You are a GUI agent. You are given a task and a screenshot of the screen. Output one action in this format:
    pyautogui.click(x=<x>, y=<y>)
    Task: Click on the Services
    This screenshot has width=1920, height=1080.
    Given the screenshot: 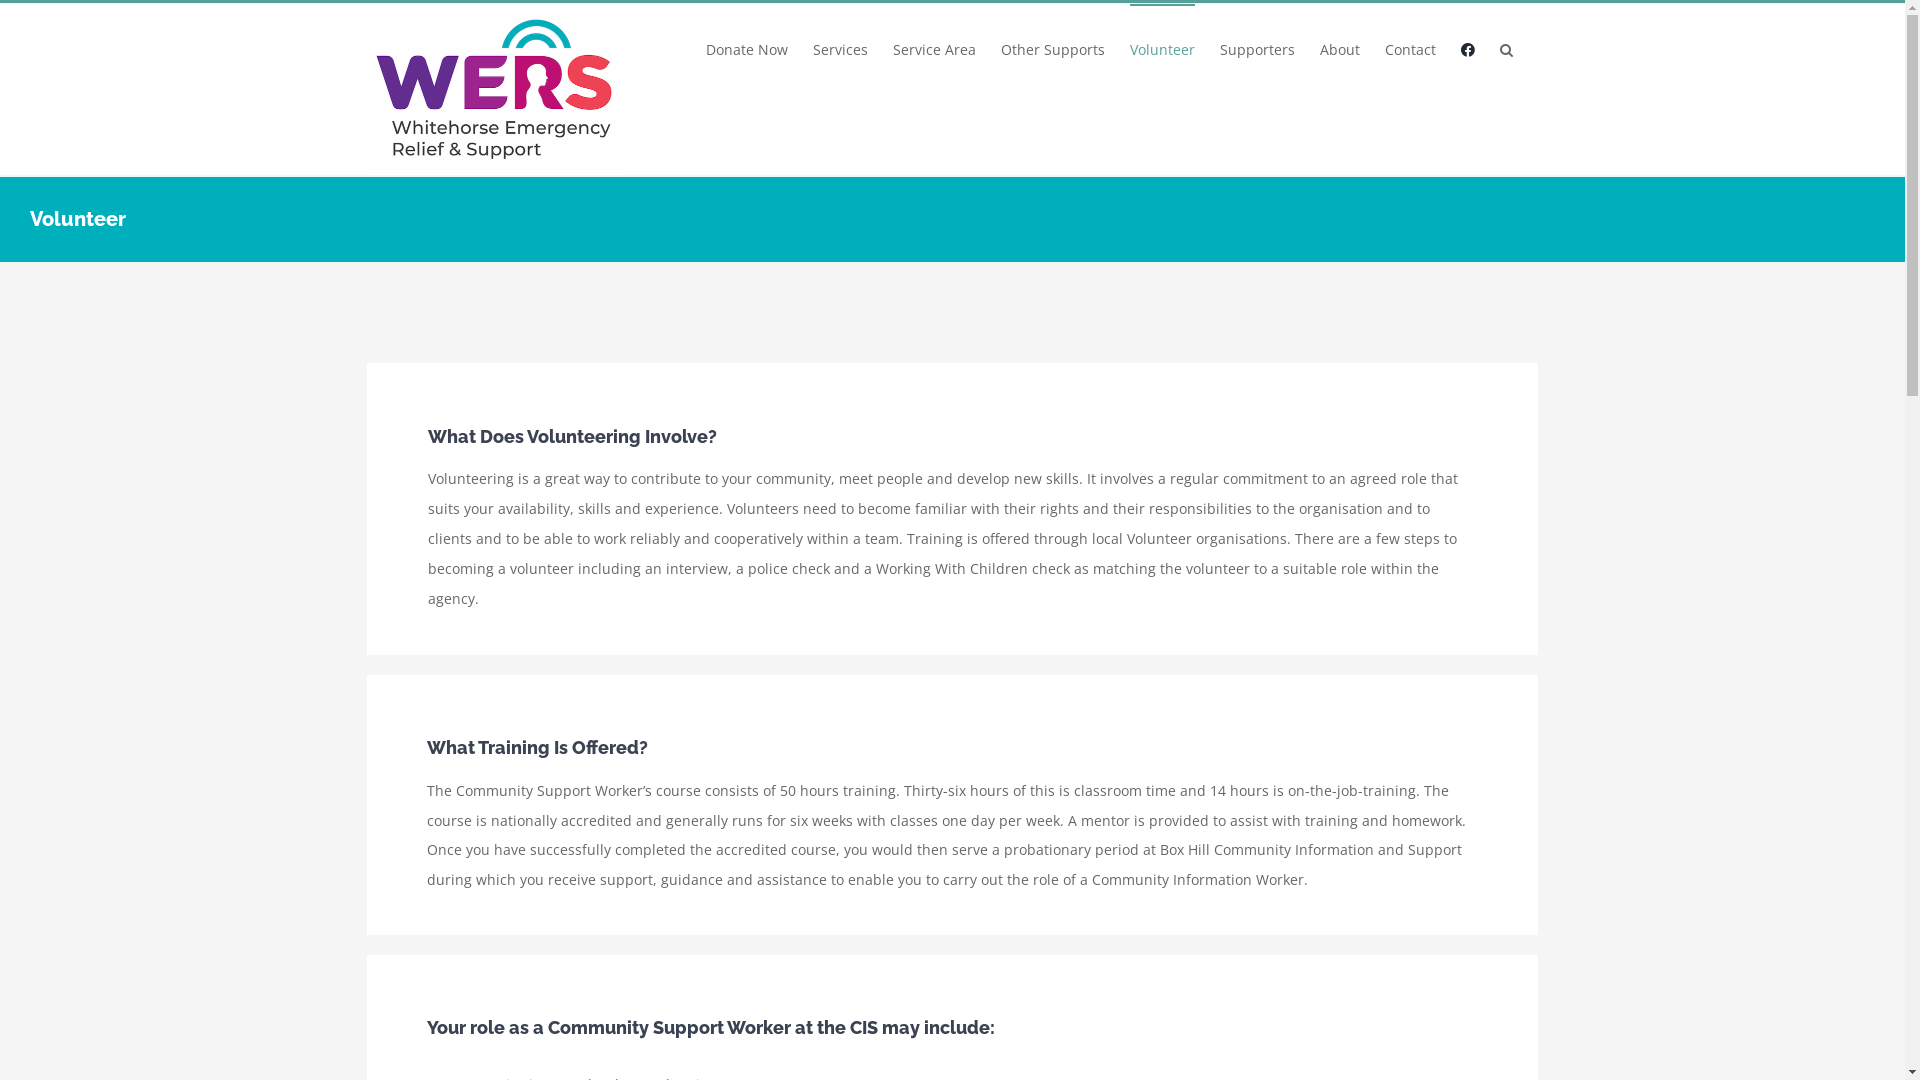 What is the action you would take?
    pyautogui.click(x=840, y=49)
    